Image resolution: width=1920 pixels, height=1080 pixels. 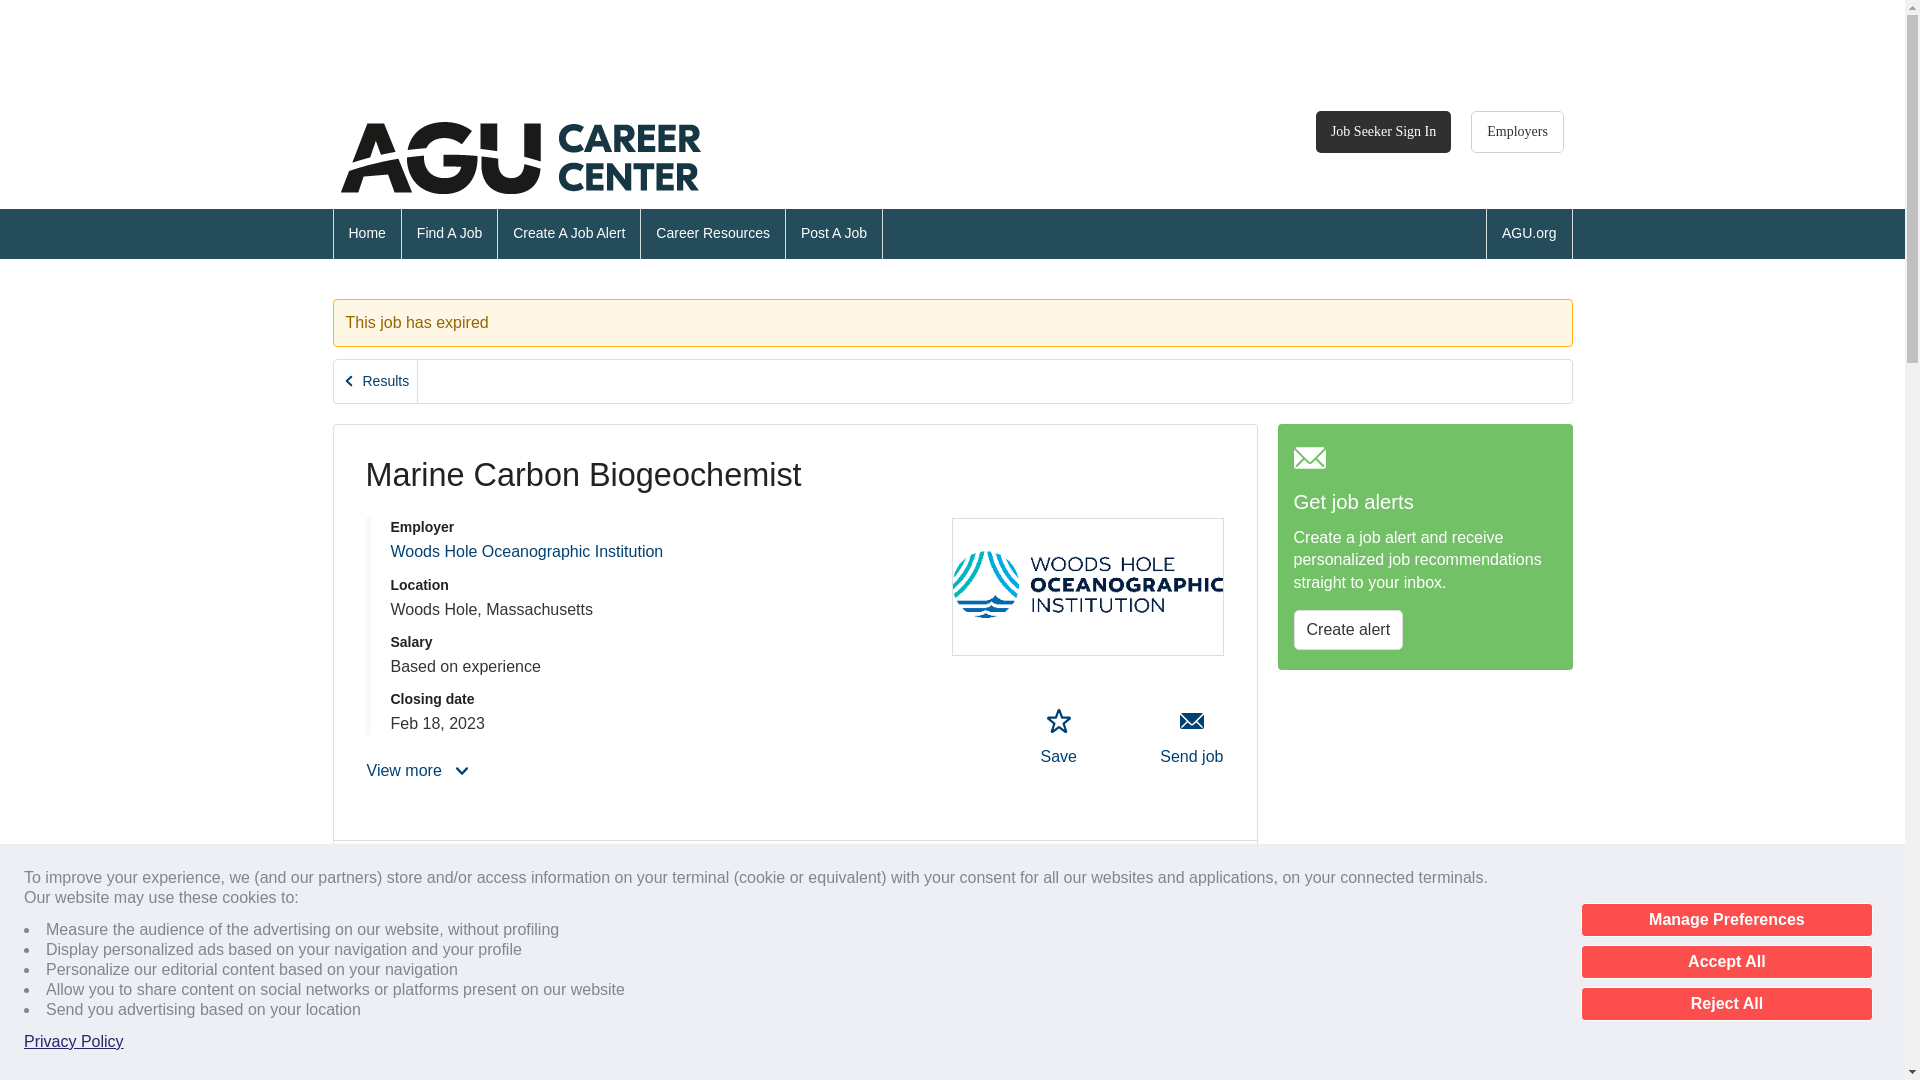 What do you see at coordinates (1192, 737) in the screenshot?
I see `Results` at bounding box center [1192, 737].